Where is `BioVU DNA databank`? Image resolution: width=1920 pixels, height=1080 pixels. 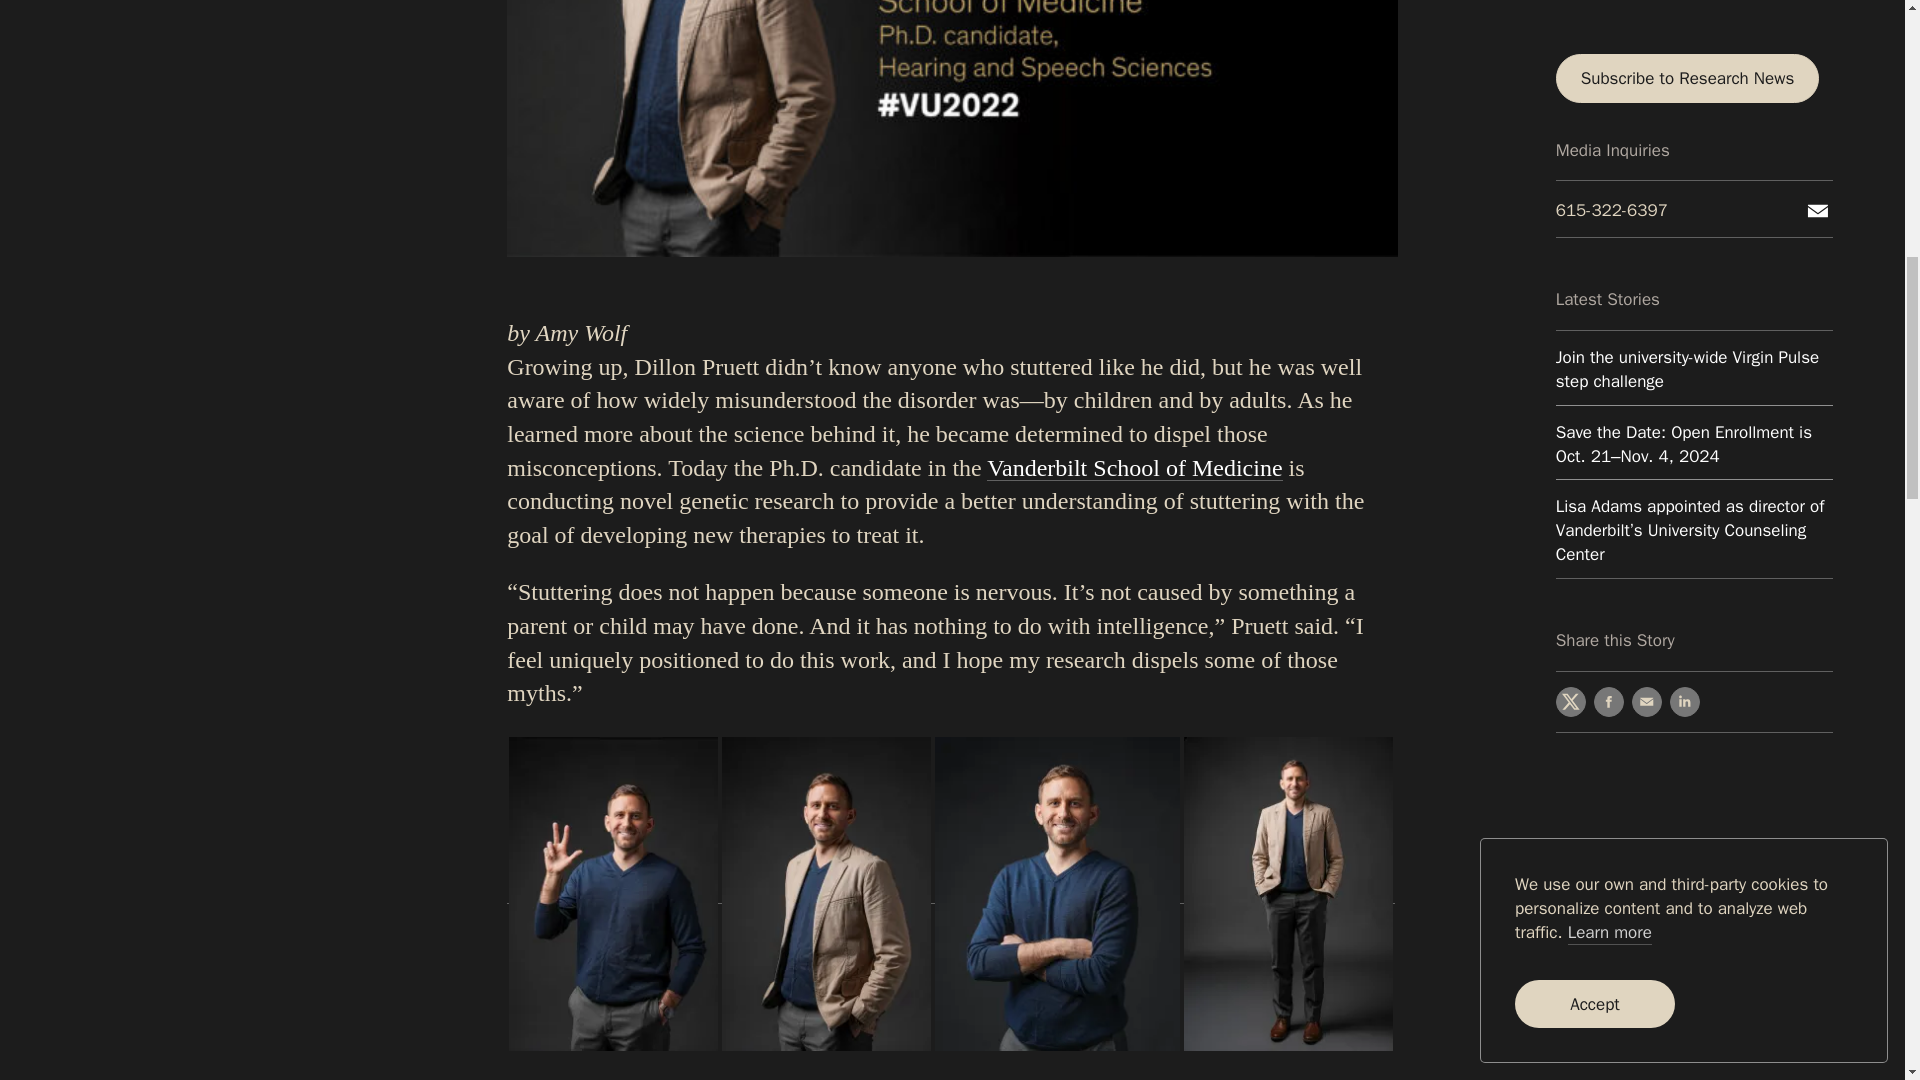 BioVU DNA databank is located at coordinates (872, 1078).